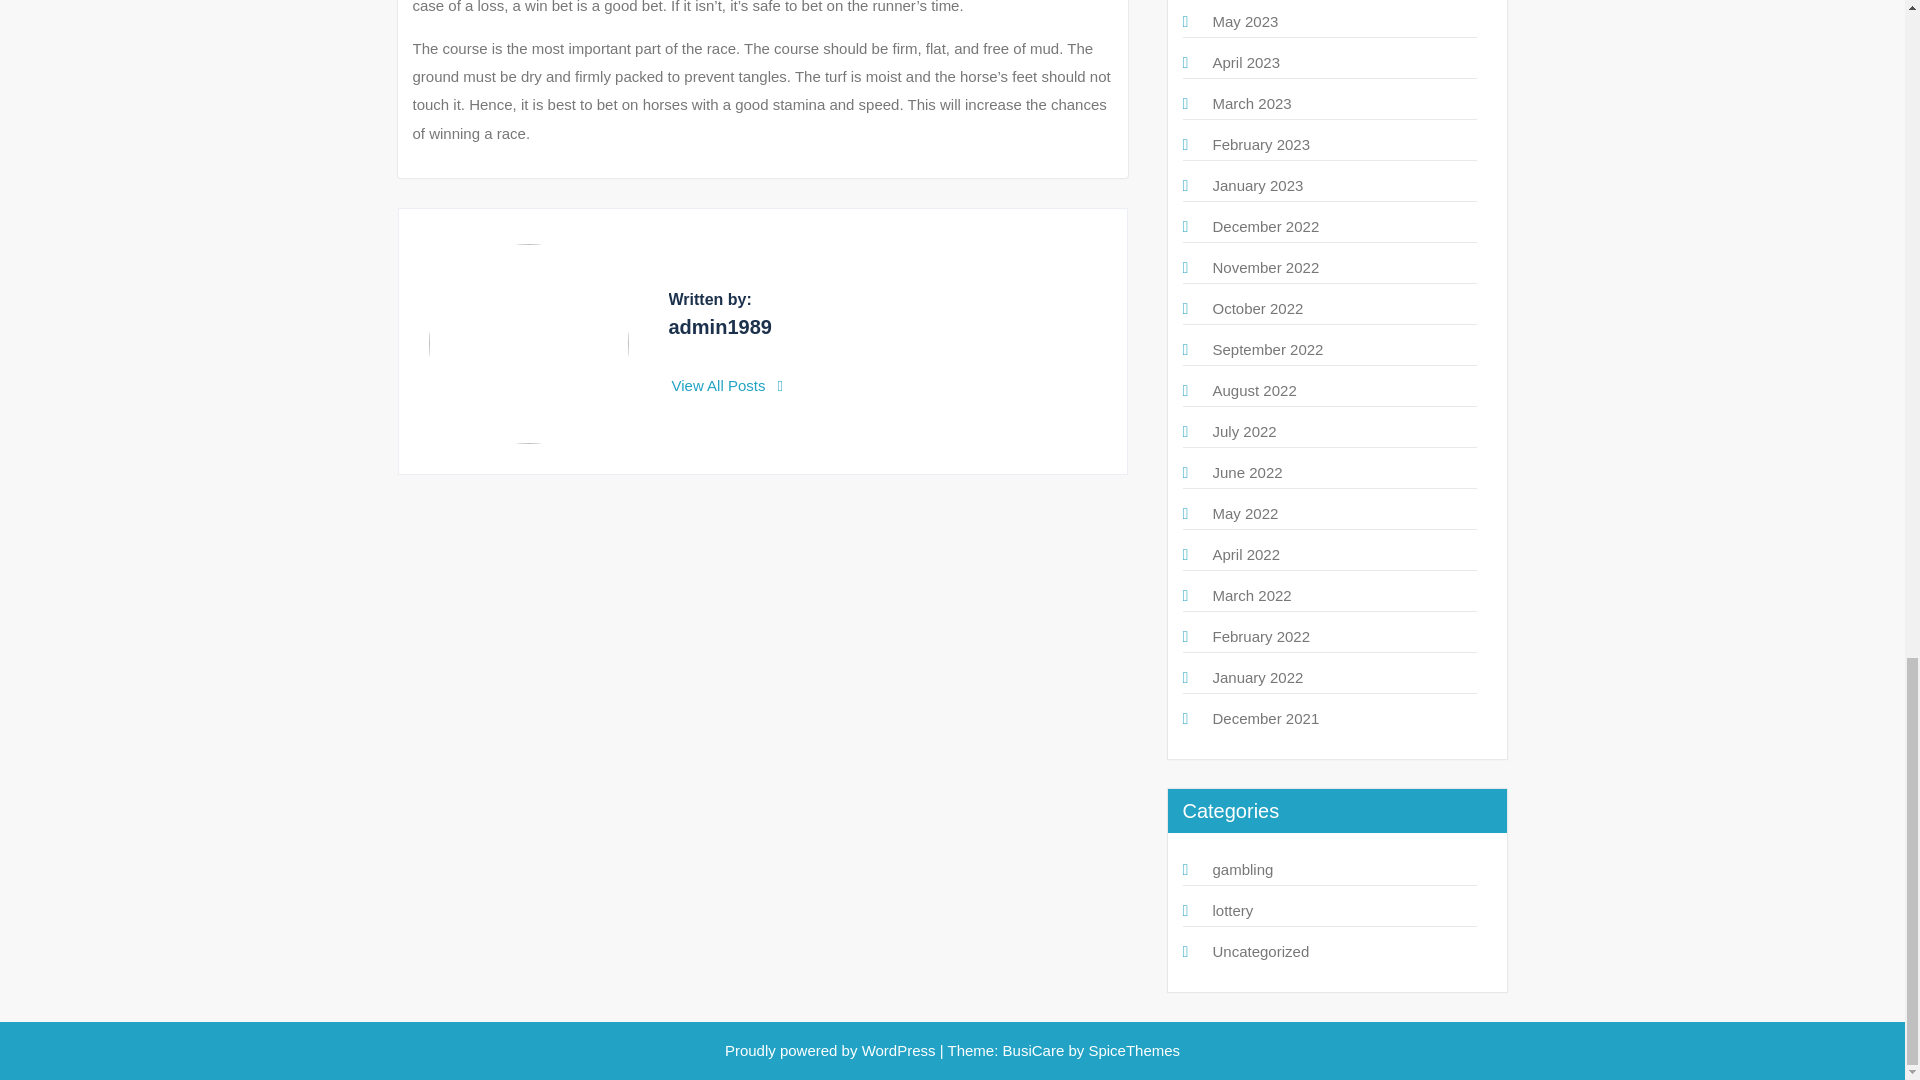  What do you see at coordinates (1246, 62) in the screenshot?
I see `April 2023` at bounding box center [1246, 62].